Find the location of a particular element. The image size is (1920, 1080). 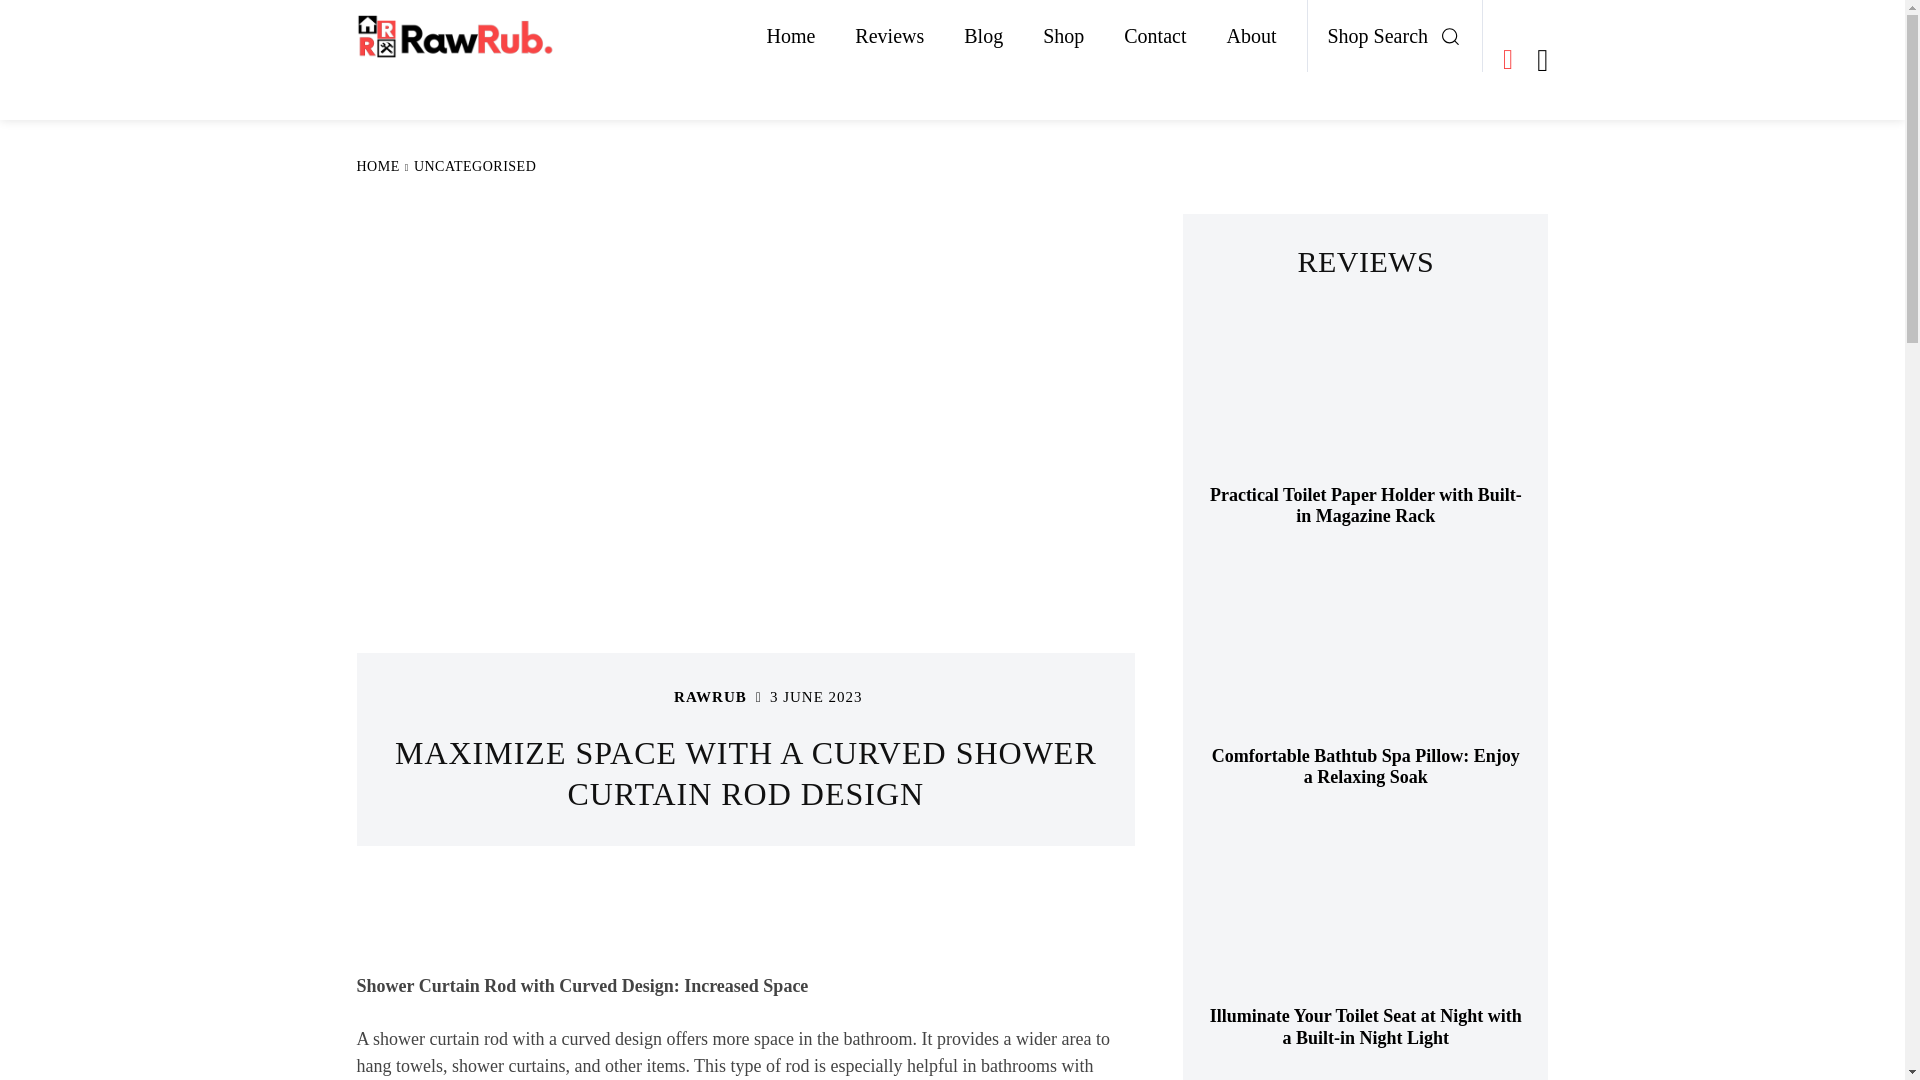

Blog is located at coordinates (984, 36).